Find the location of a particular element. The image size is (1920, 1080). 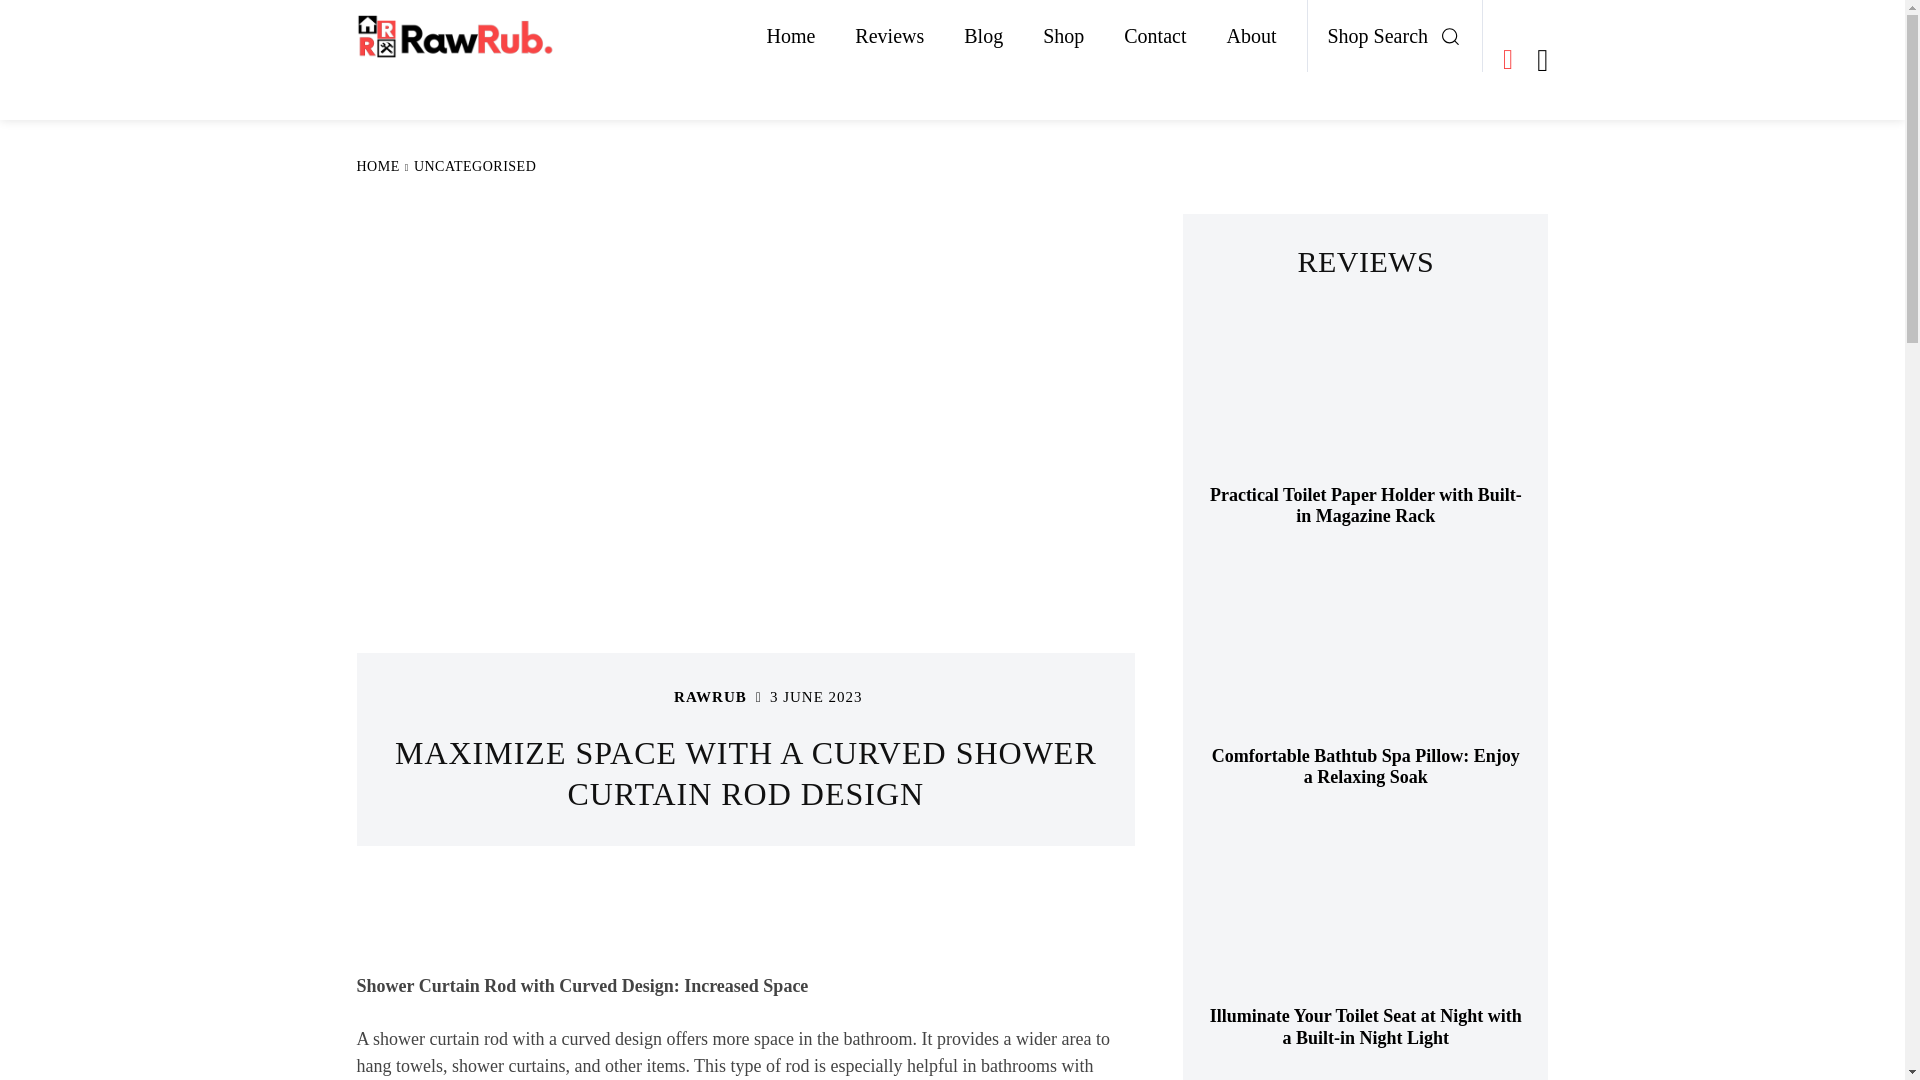

Blog is located at coordinates (984, 36).